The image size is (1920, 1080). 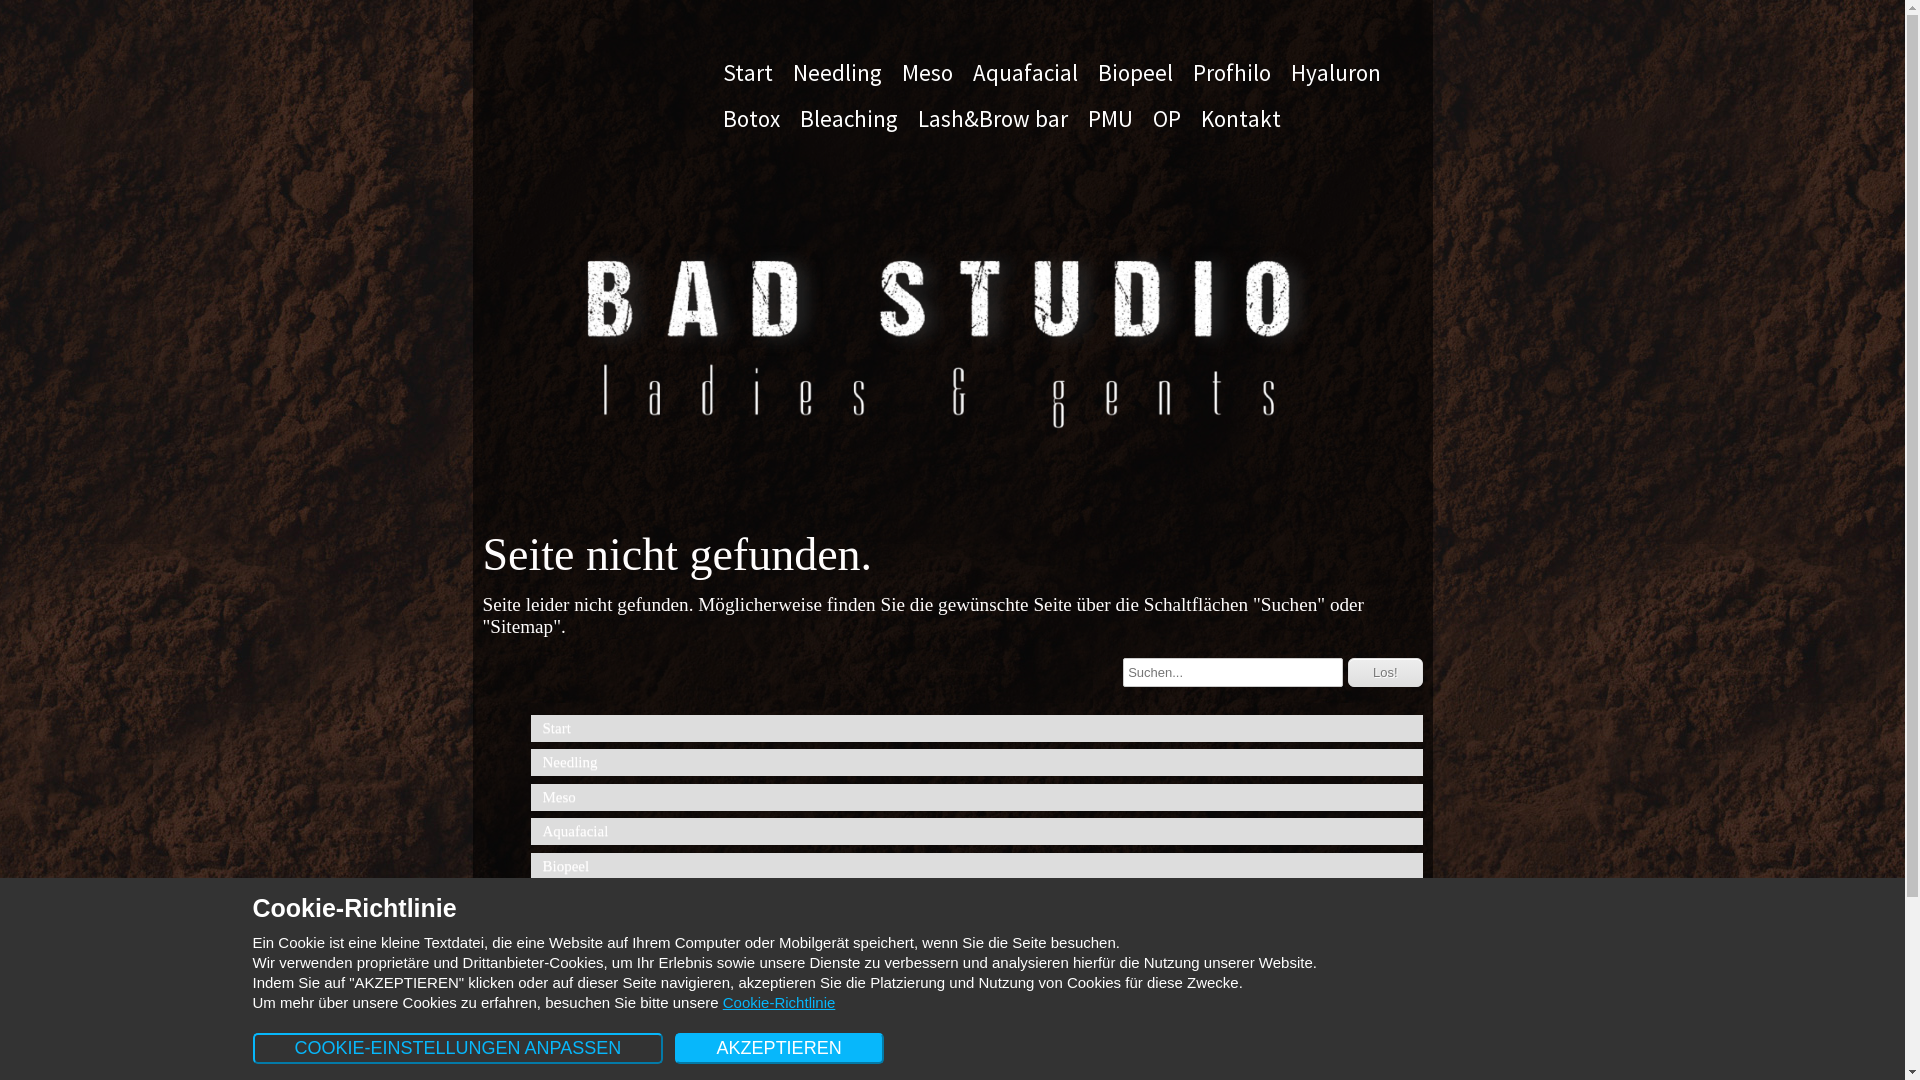 I want to click on Needling, so click(x=976, y=762).